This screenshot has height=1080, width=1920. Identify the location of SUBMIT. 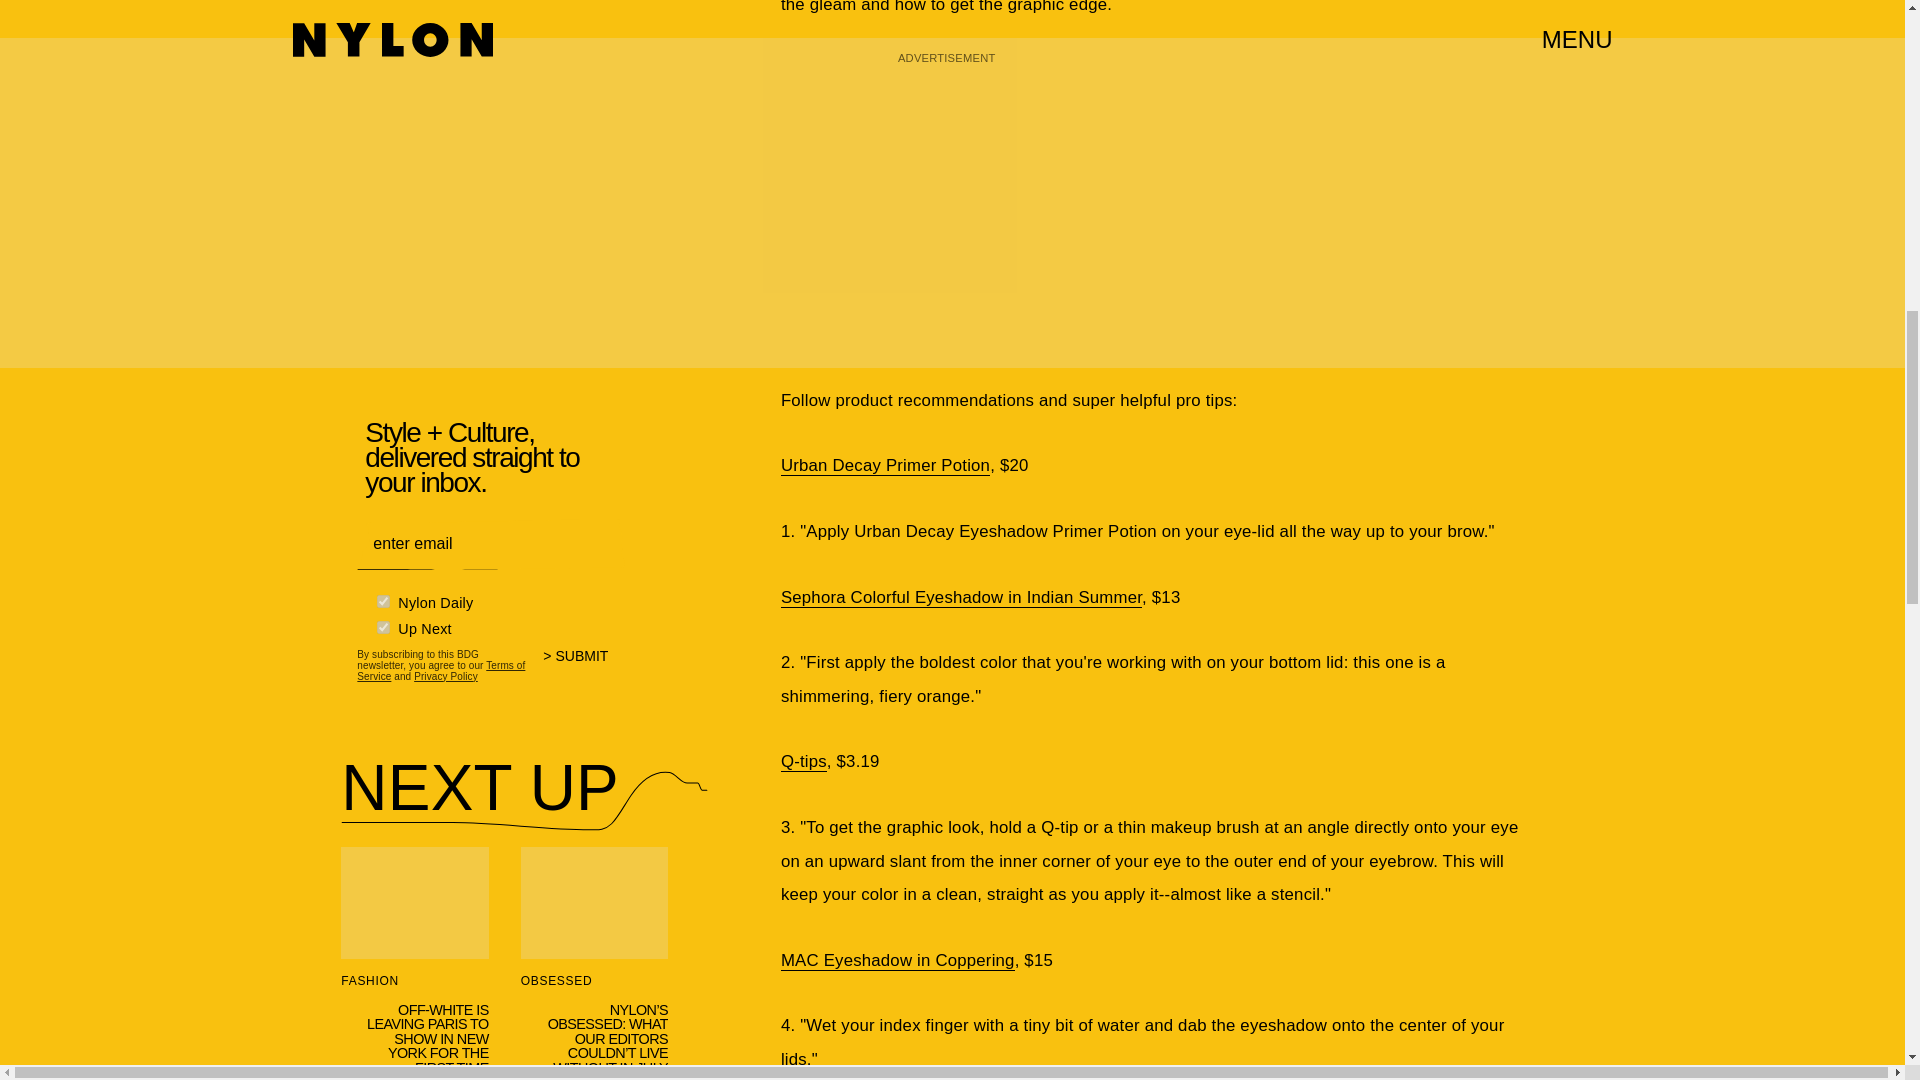
(584, 669).